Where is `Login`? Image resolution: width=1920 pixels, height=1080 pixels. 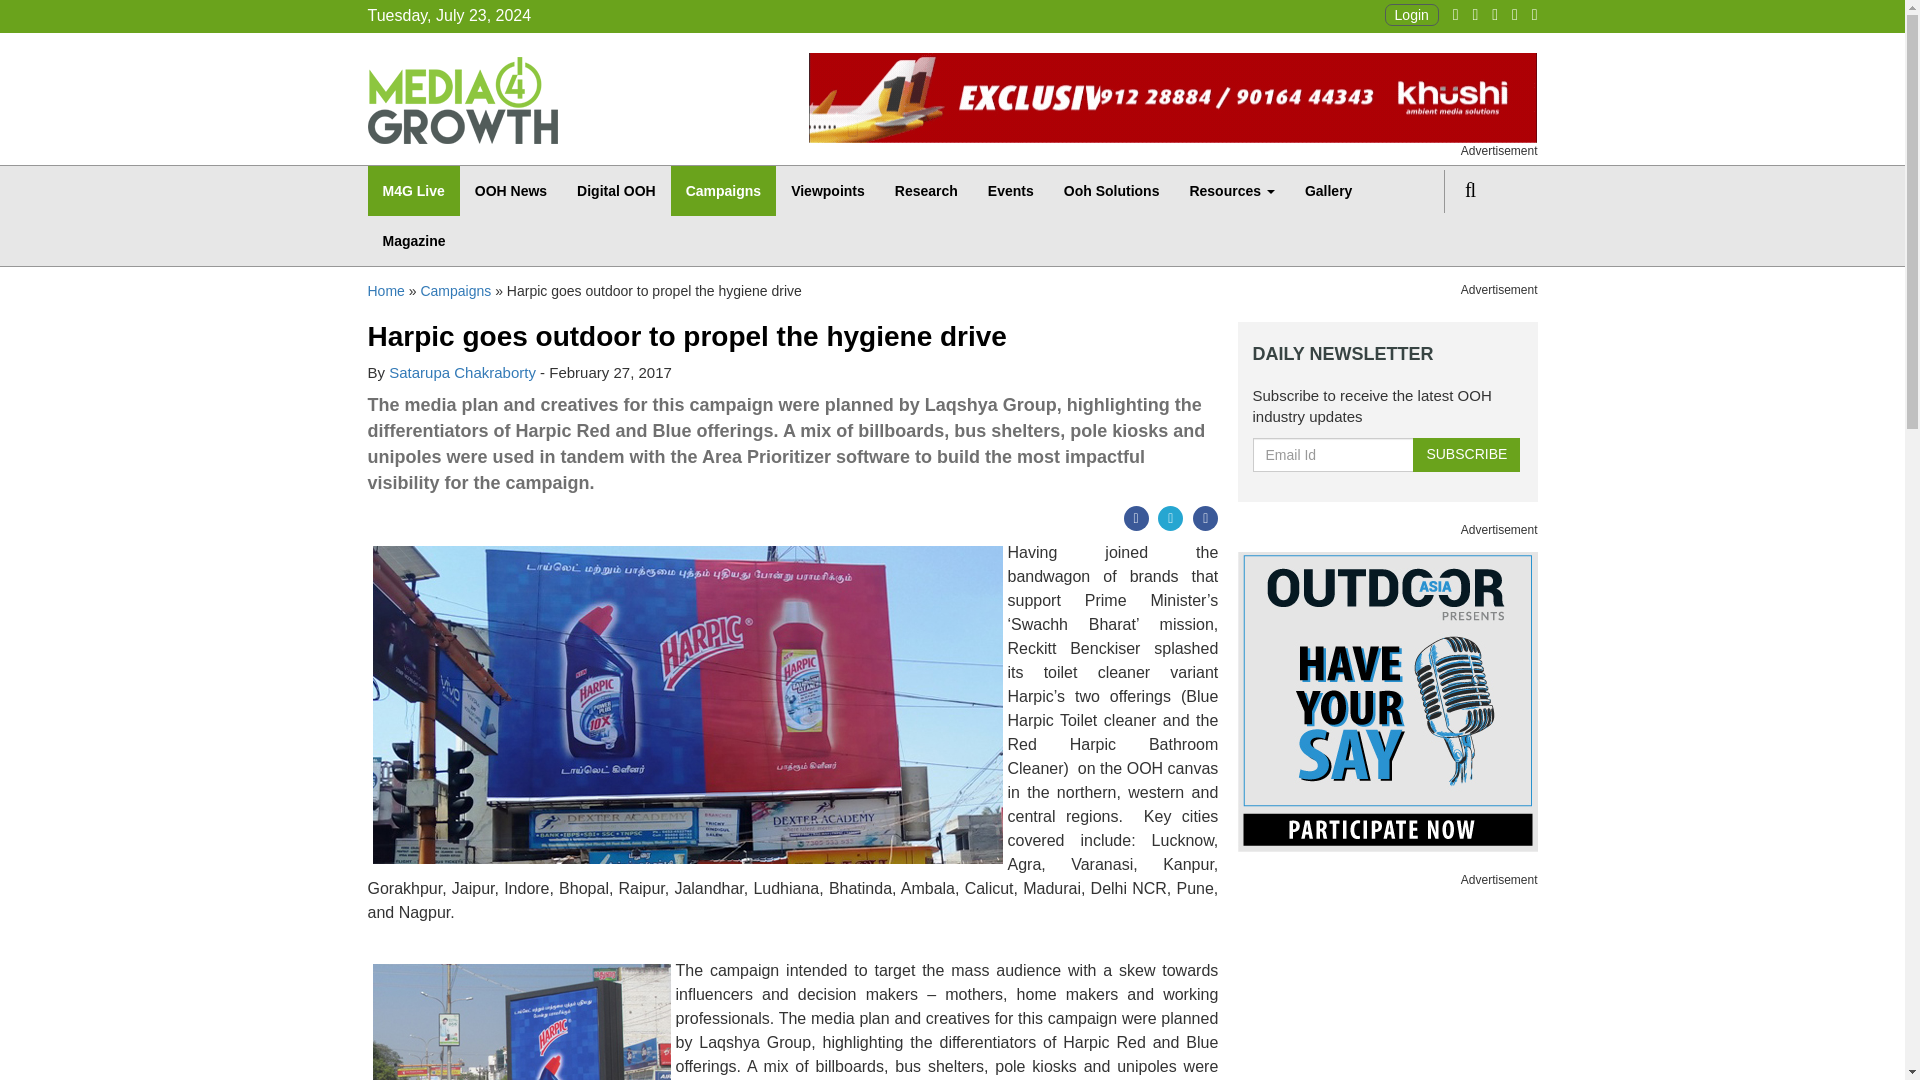
Login is located at coordinates (1411, 14).